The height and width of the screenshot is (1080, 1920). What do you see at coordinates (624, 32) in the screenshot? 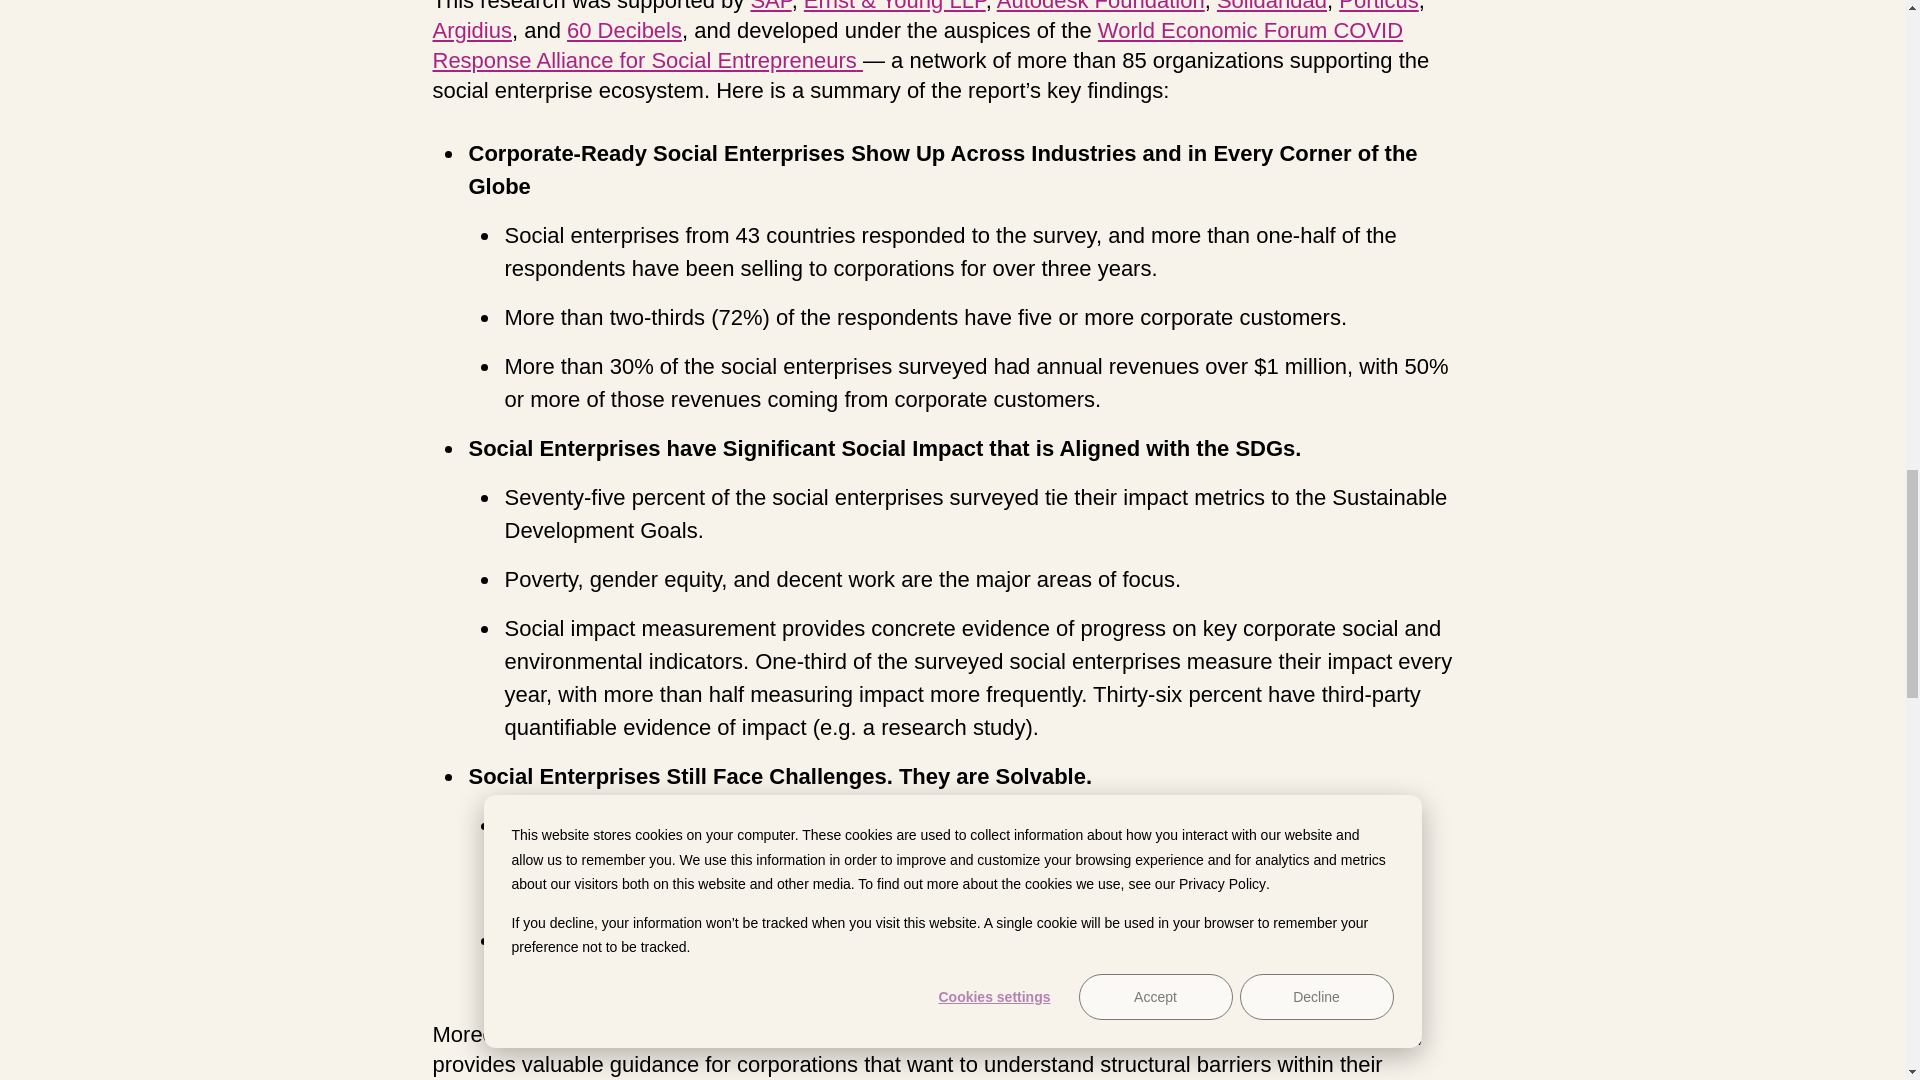
I see `60 Decibels` at bounding box center [624, 32].